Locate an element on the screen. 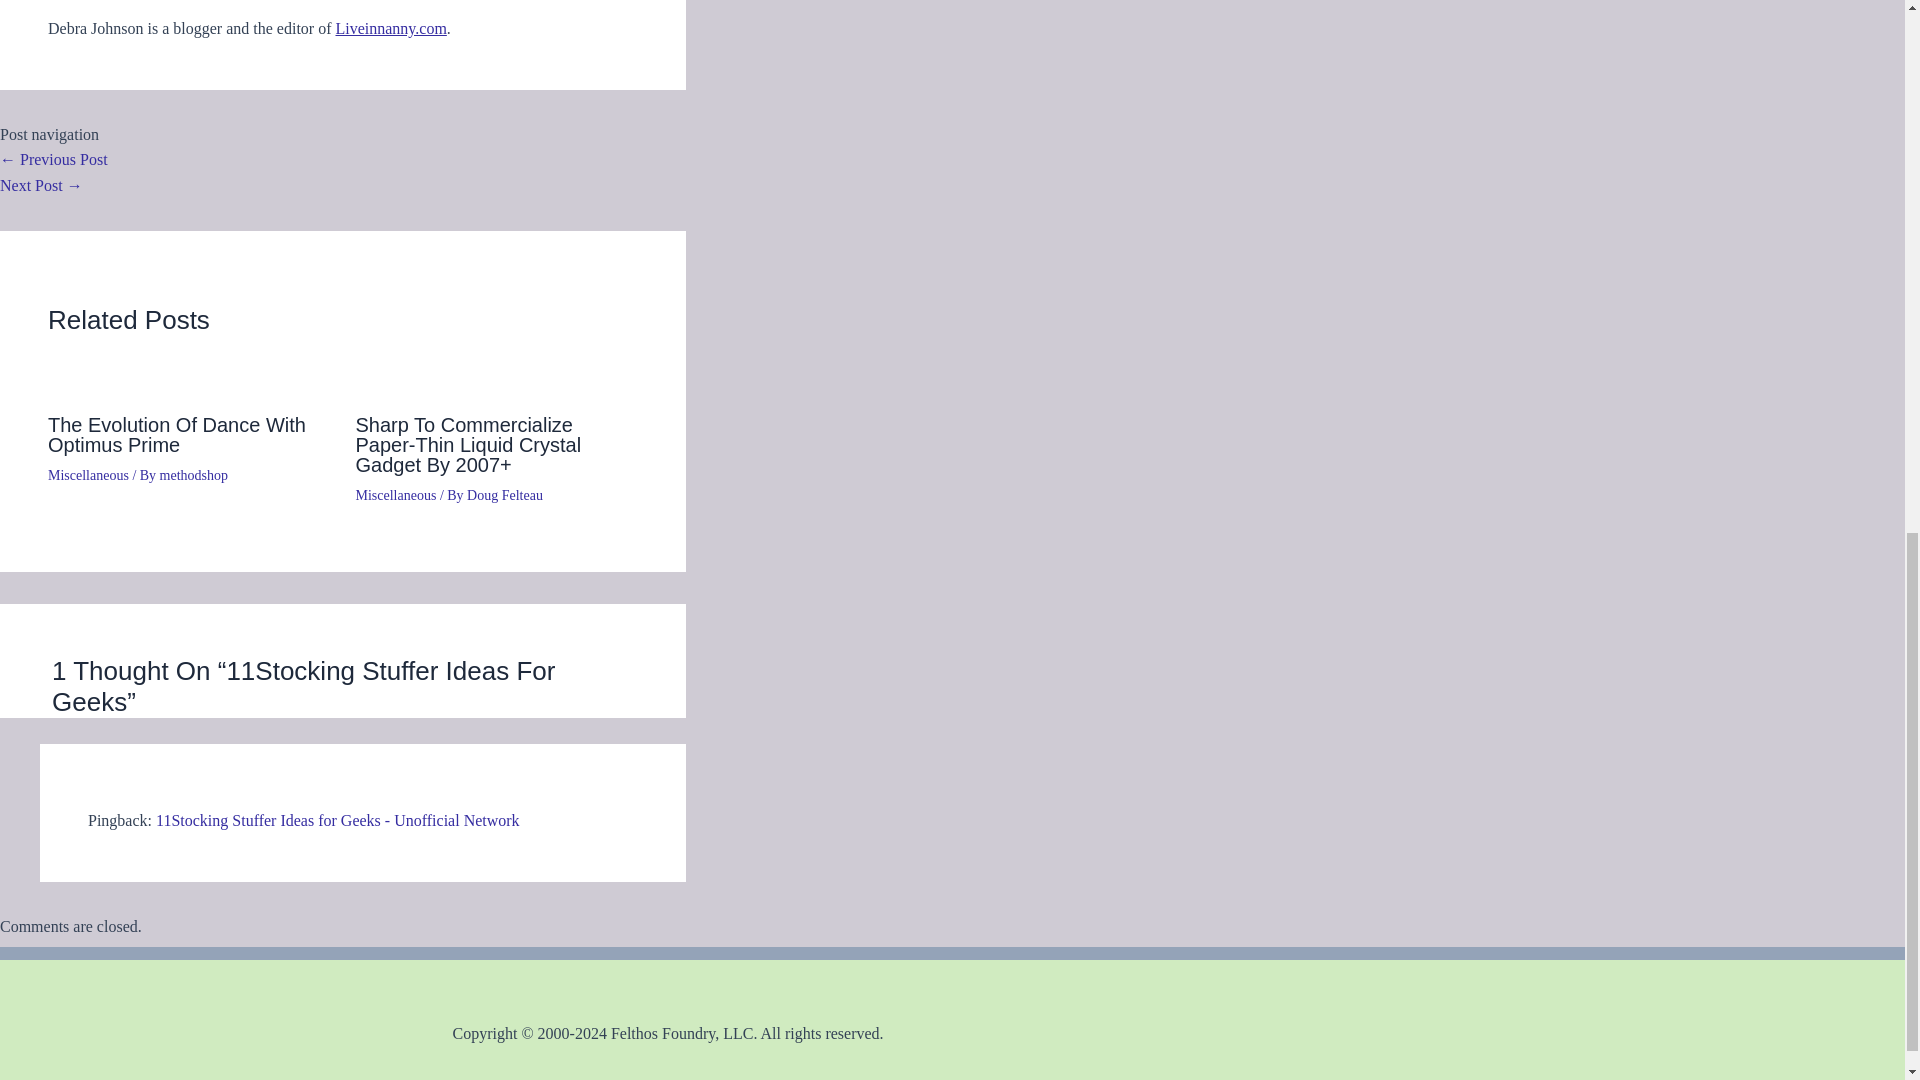  View all posts by Doug Felteau is located at coordinates (504, 496).